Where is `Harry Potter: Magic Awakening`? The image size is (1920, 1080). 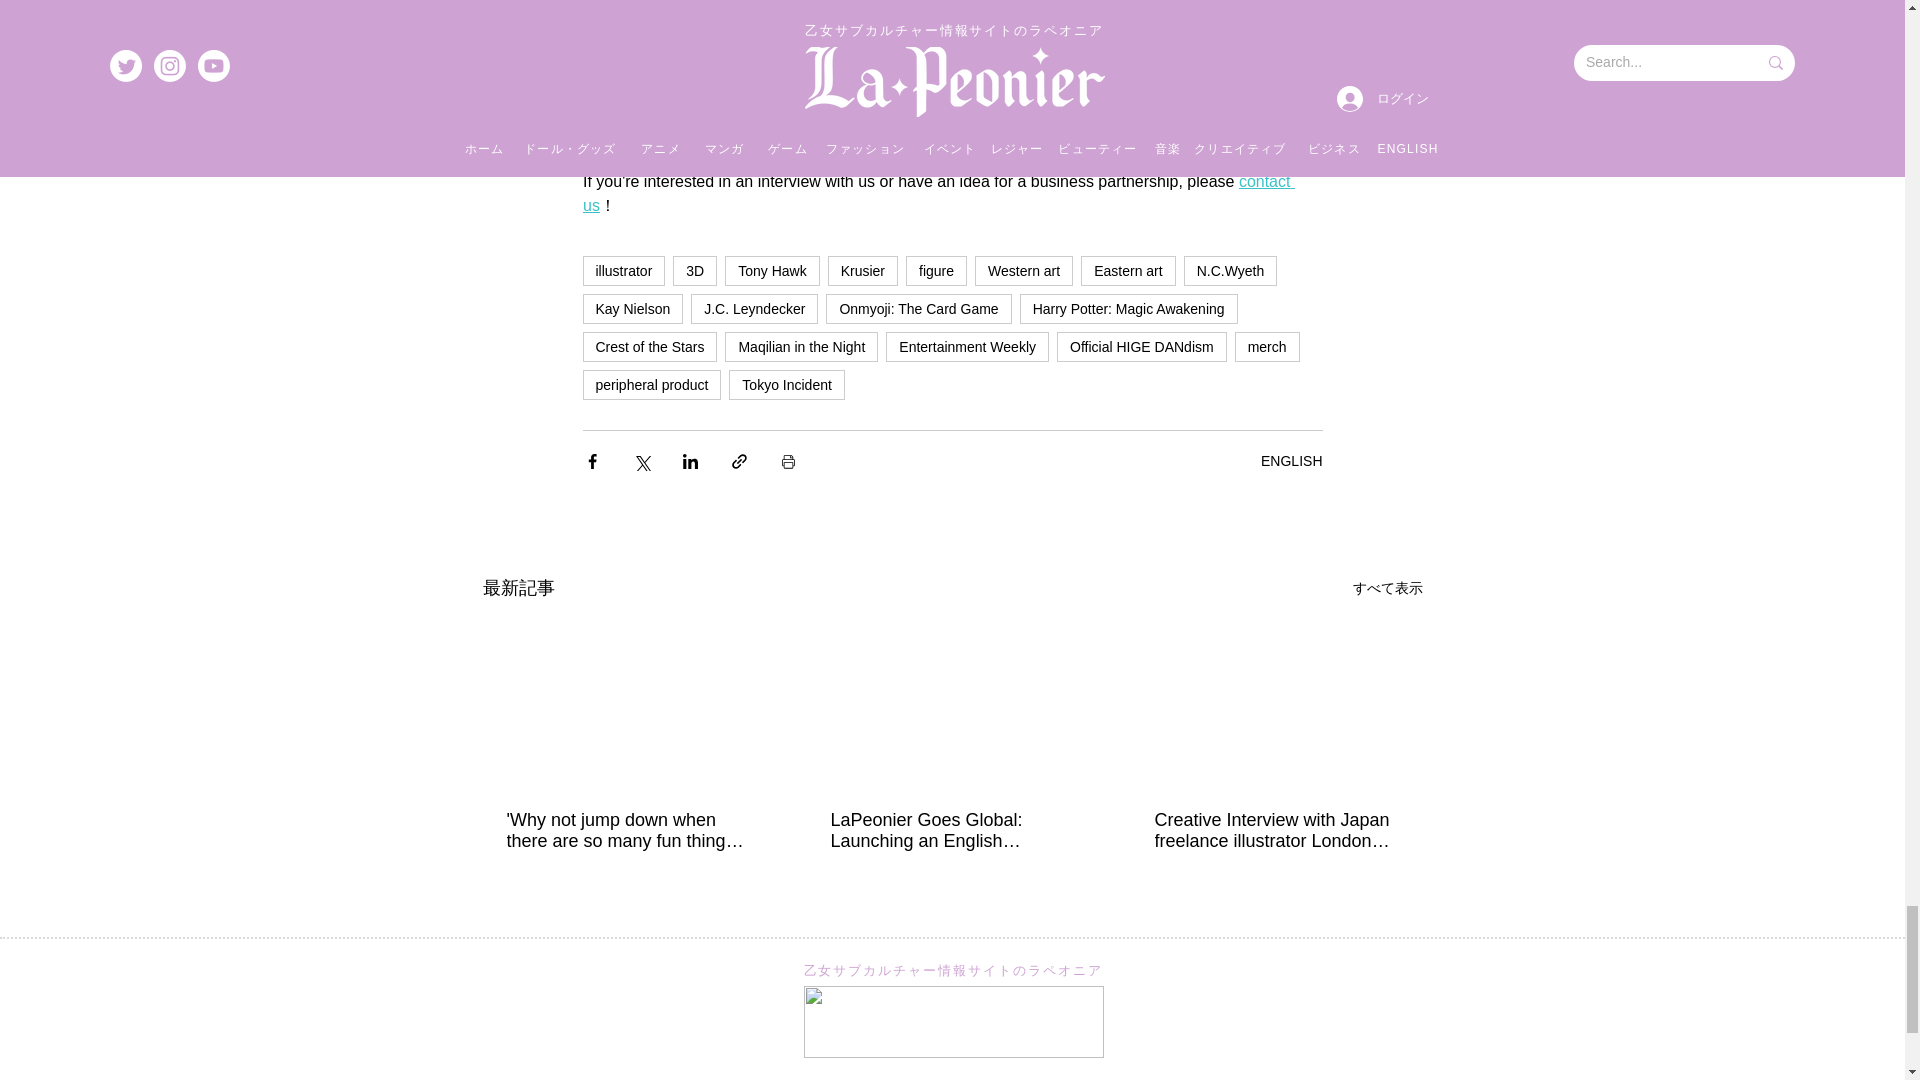 Harry Potter: Magic Awakening is located at coordinates (1128, 308).